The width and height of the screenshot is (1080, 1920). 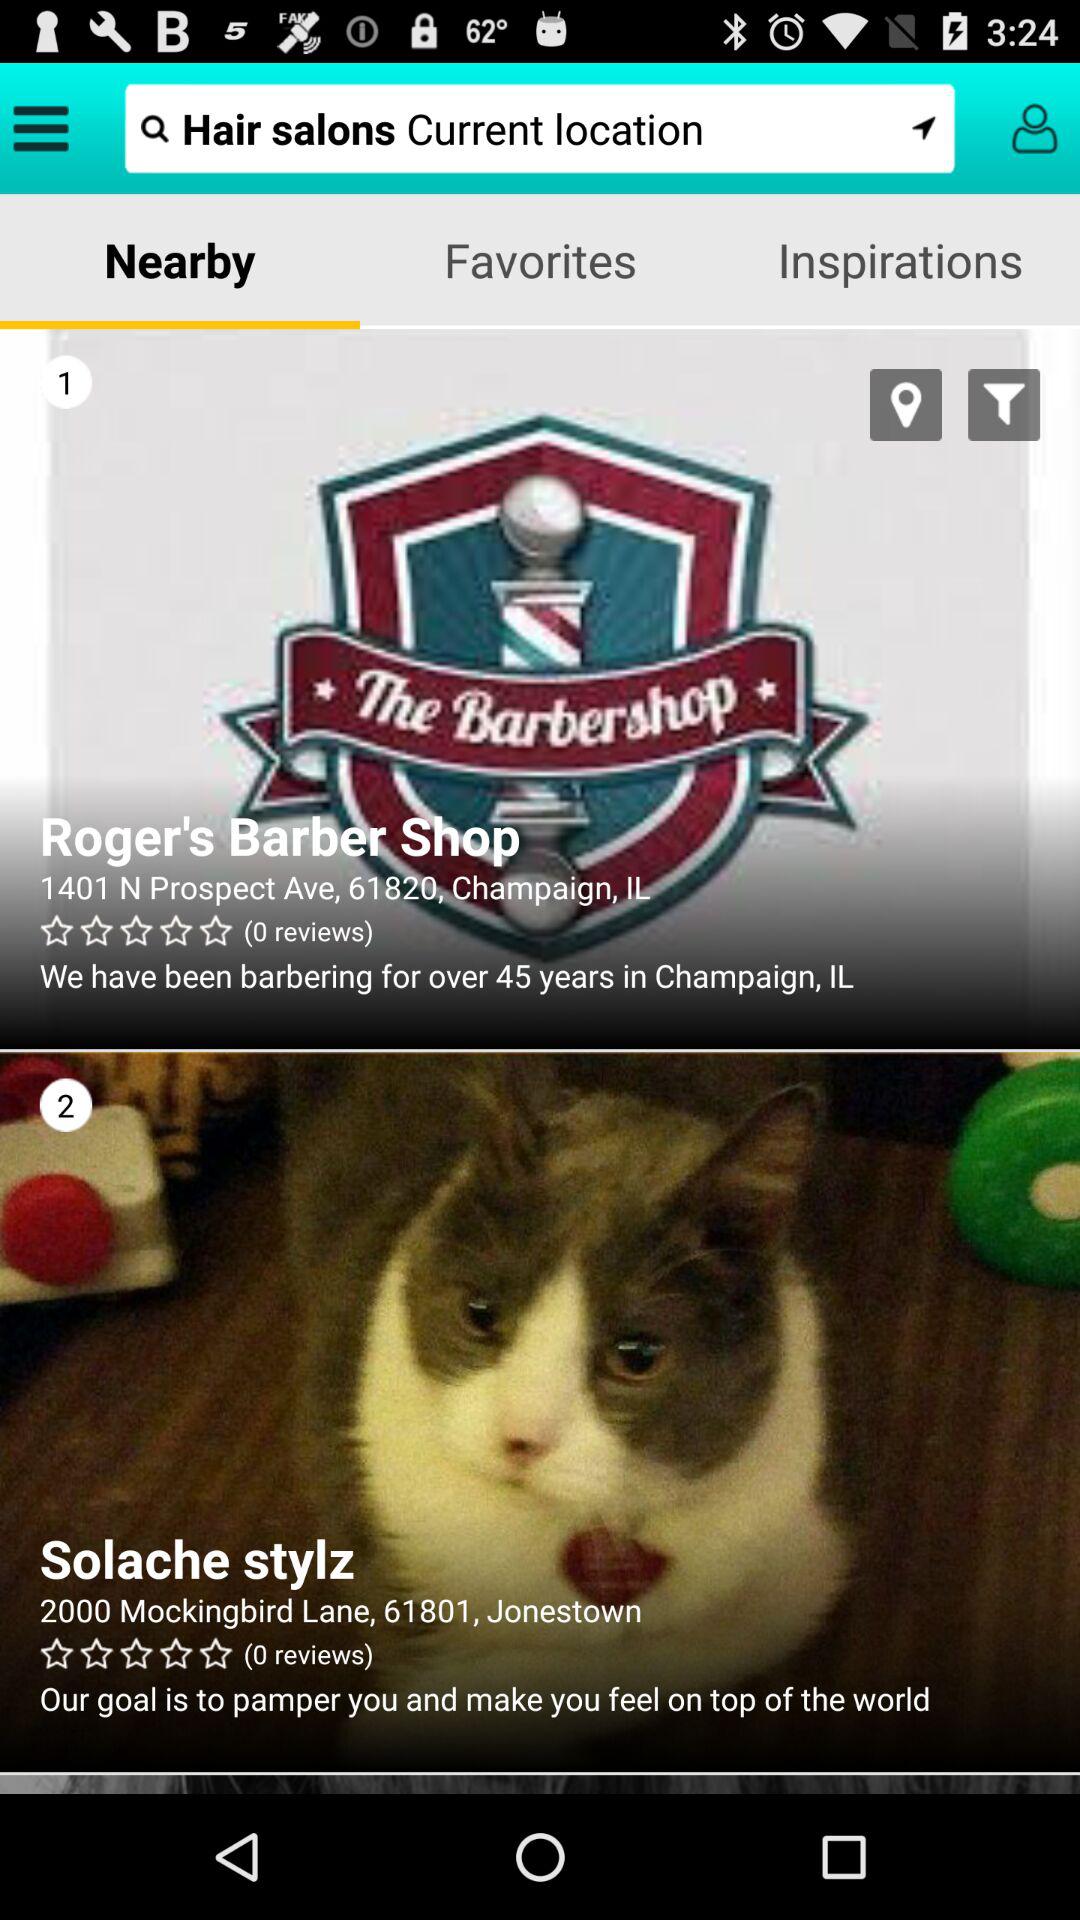 What do you see at coordinates (180, 260) in the screenshot?
I see `select app below the hair salons current app` at bounding box center [180, 260].